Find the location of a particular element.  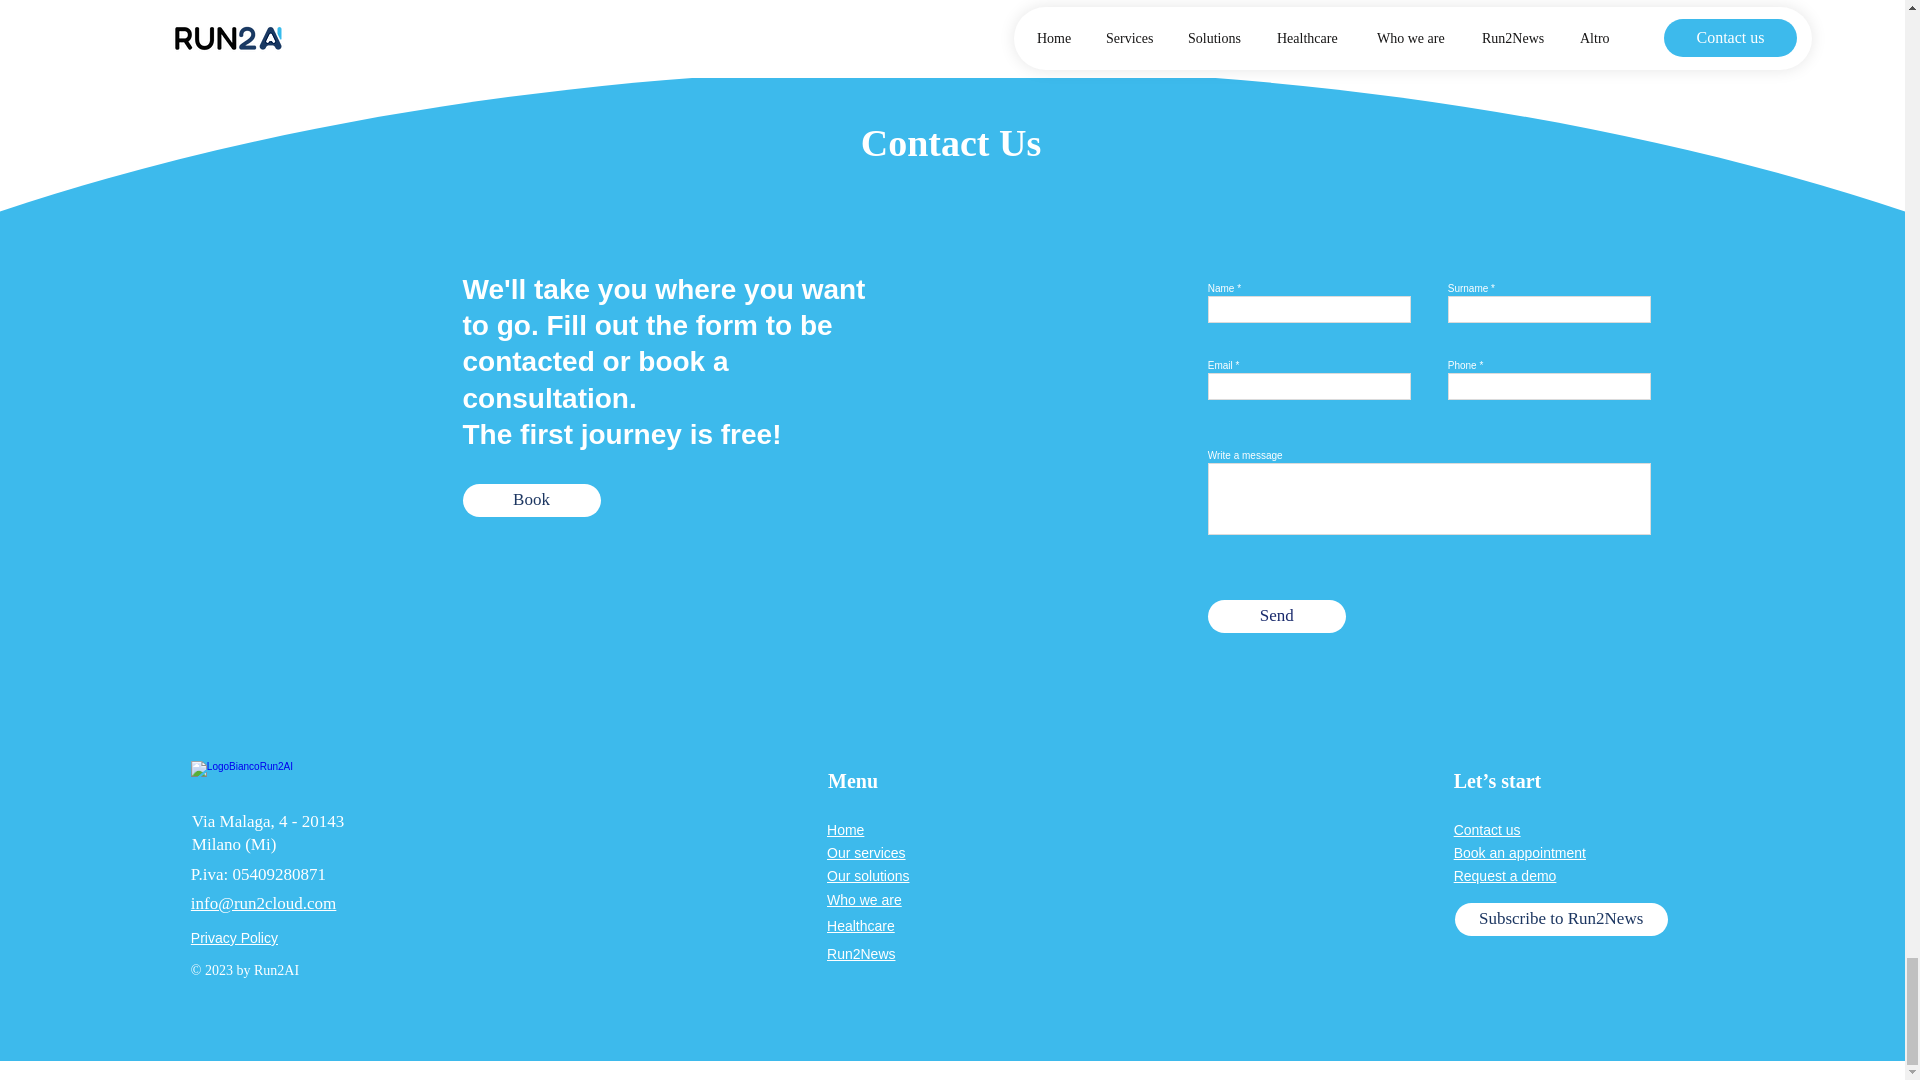

Who we are is located at coordinates (864, 900).